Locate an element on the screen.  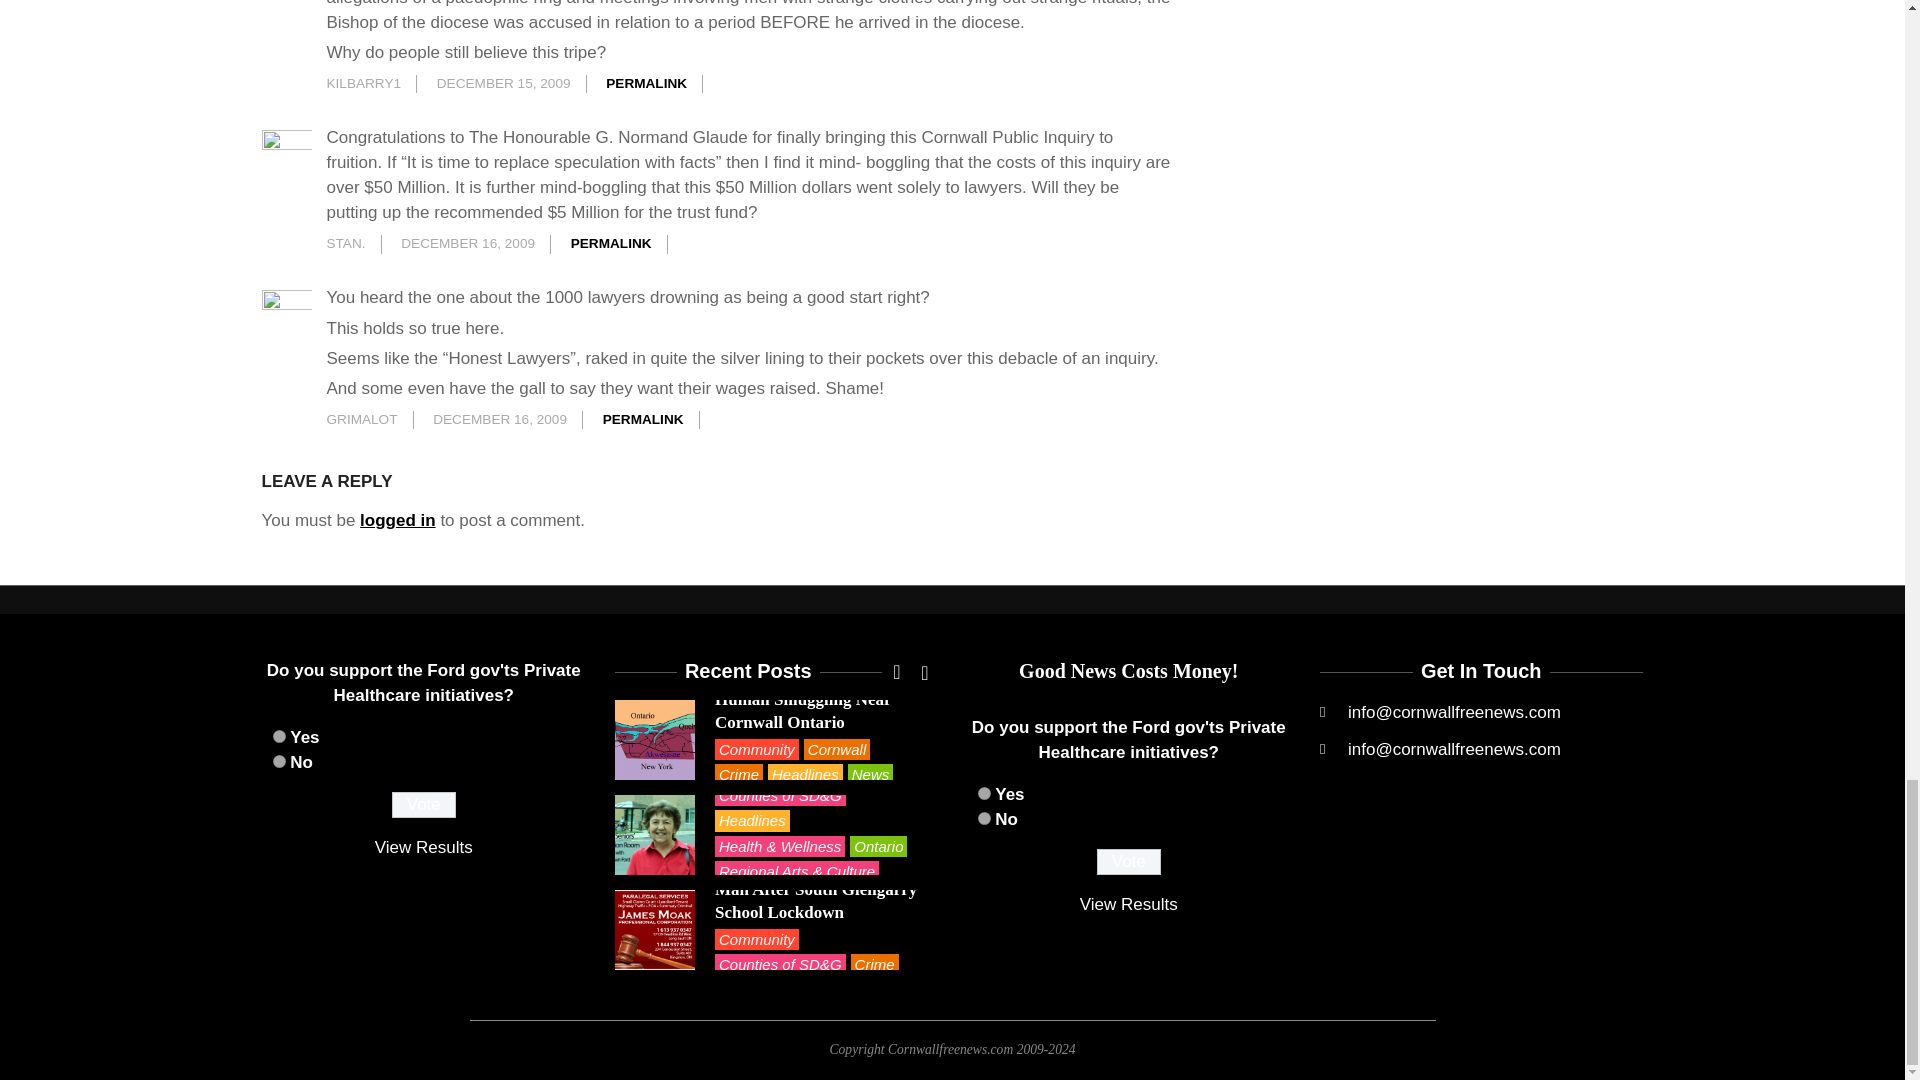
Wednesday, December 16, 2009, 9:25 am is located at coordinates (468, 243).